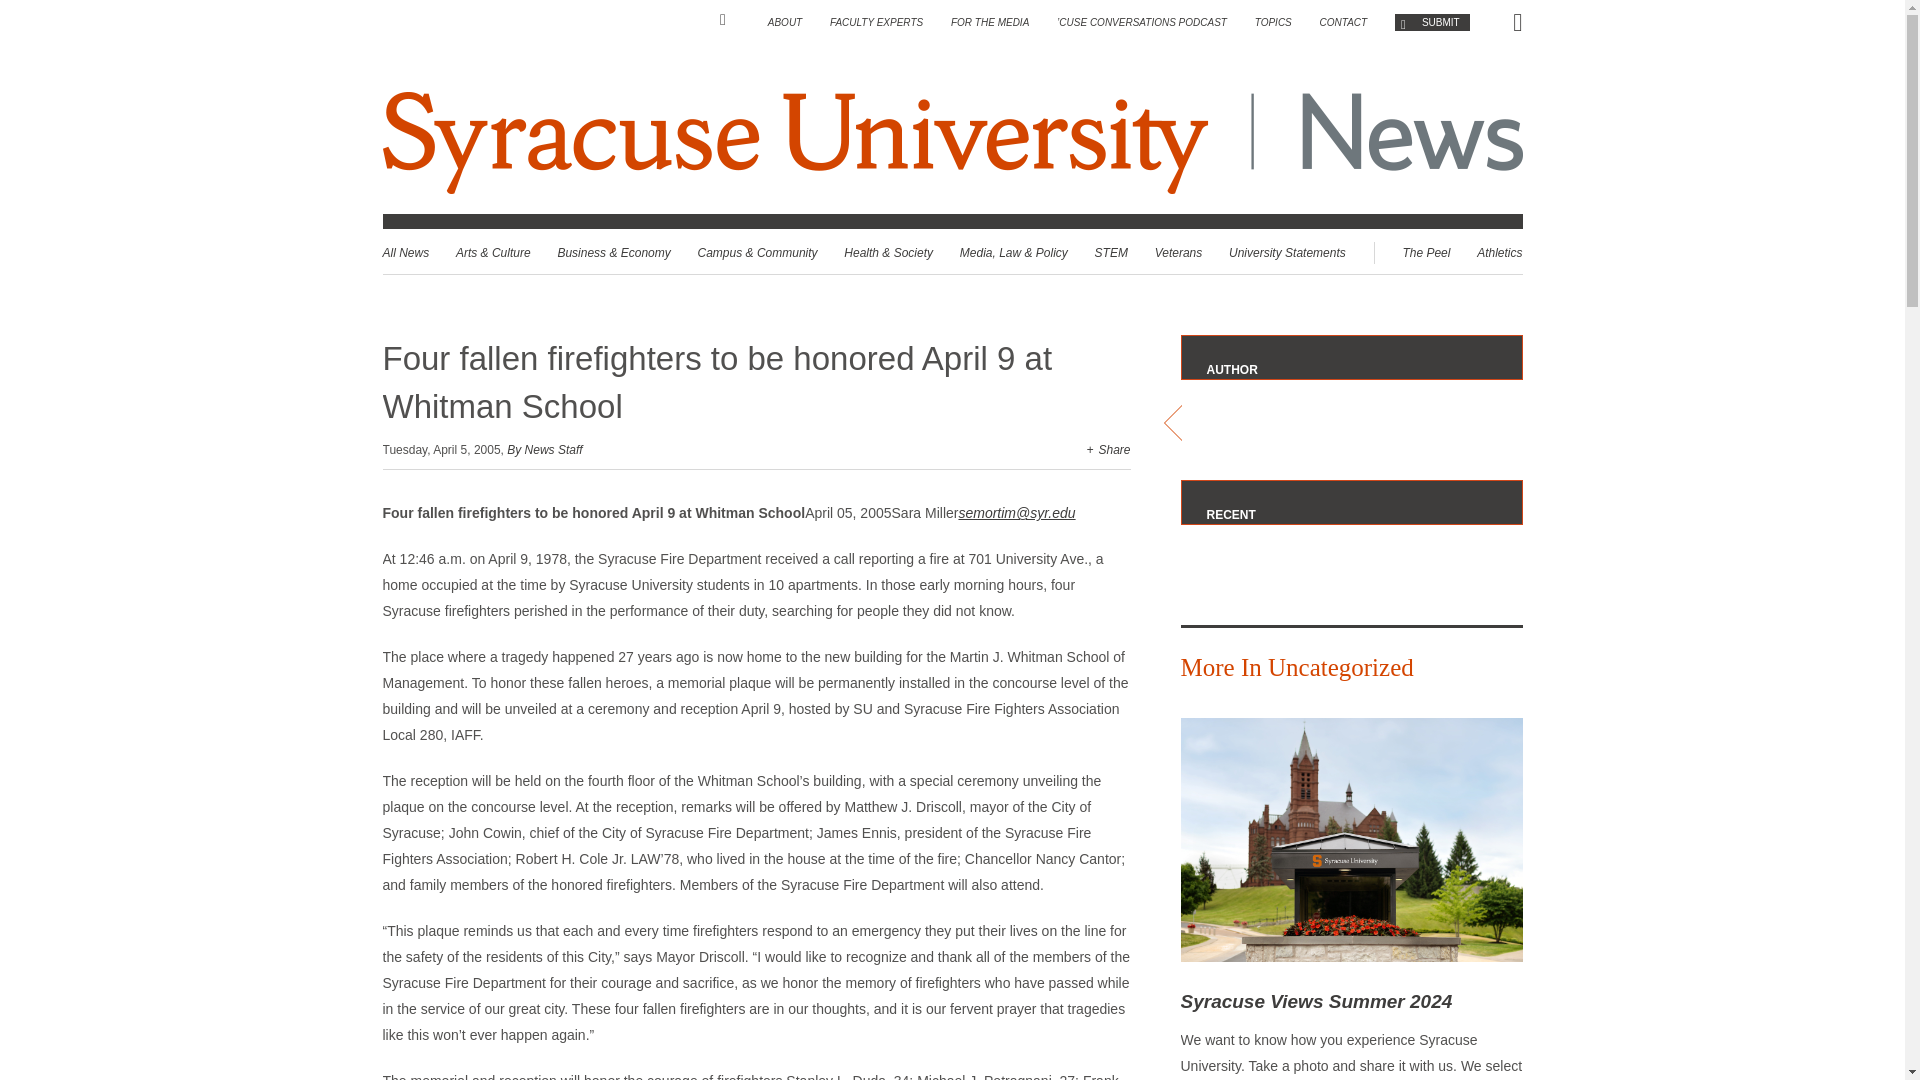 The width and height of the screenshot is (1920, 1080). What do you see at coordinates (990, 22) in the screenshot?
I see `For The Media` at bounding box center [990, 22].